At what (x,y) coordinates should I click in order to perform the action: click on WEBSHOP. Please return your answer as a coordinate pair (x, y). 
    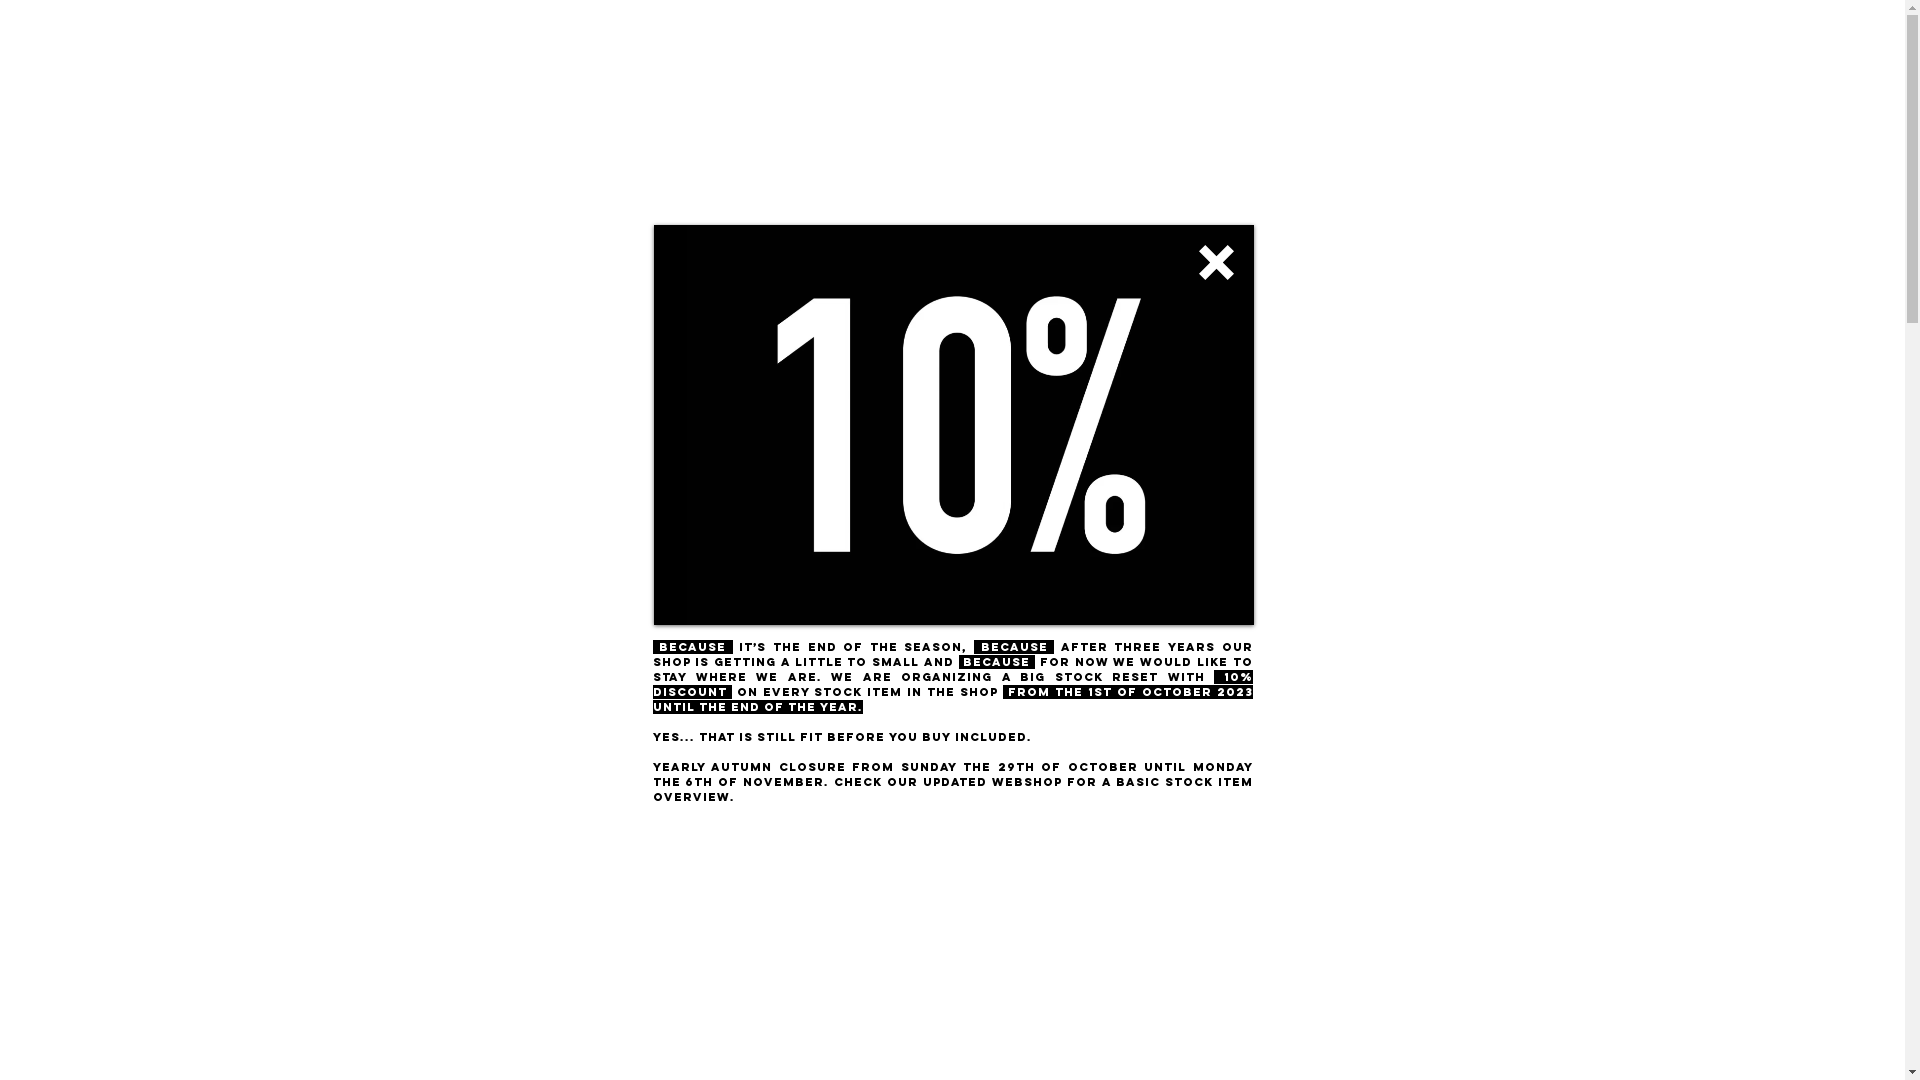
    Looking at the image, I should click on (1257, 105).